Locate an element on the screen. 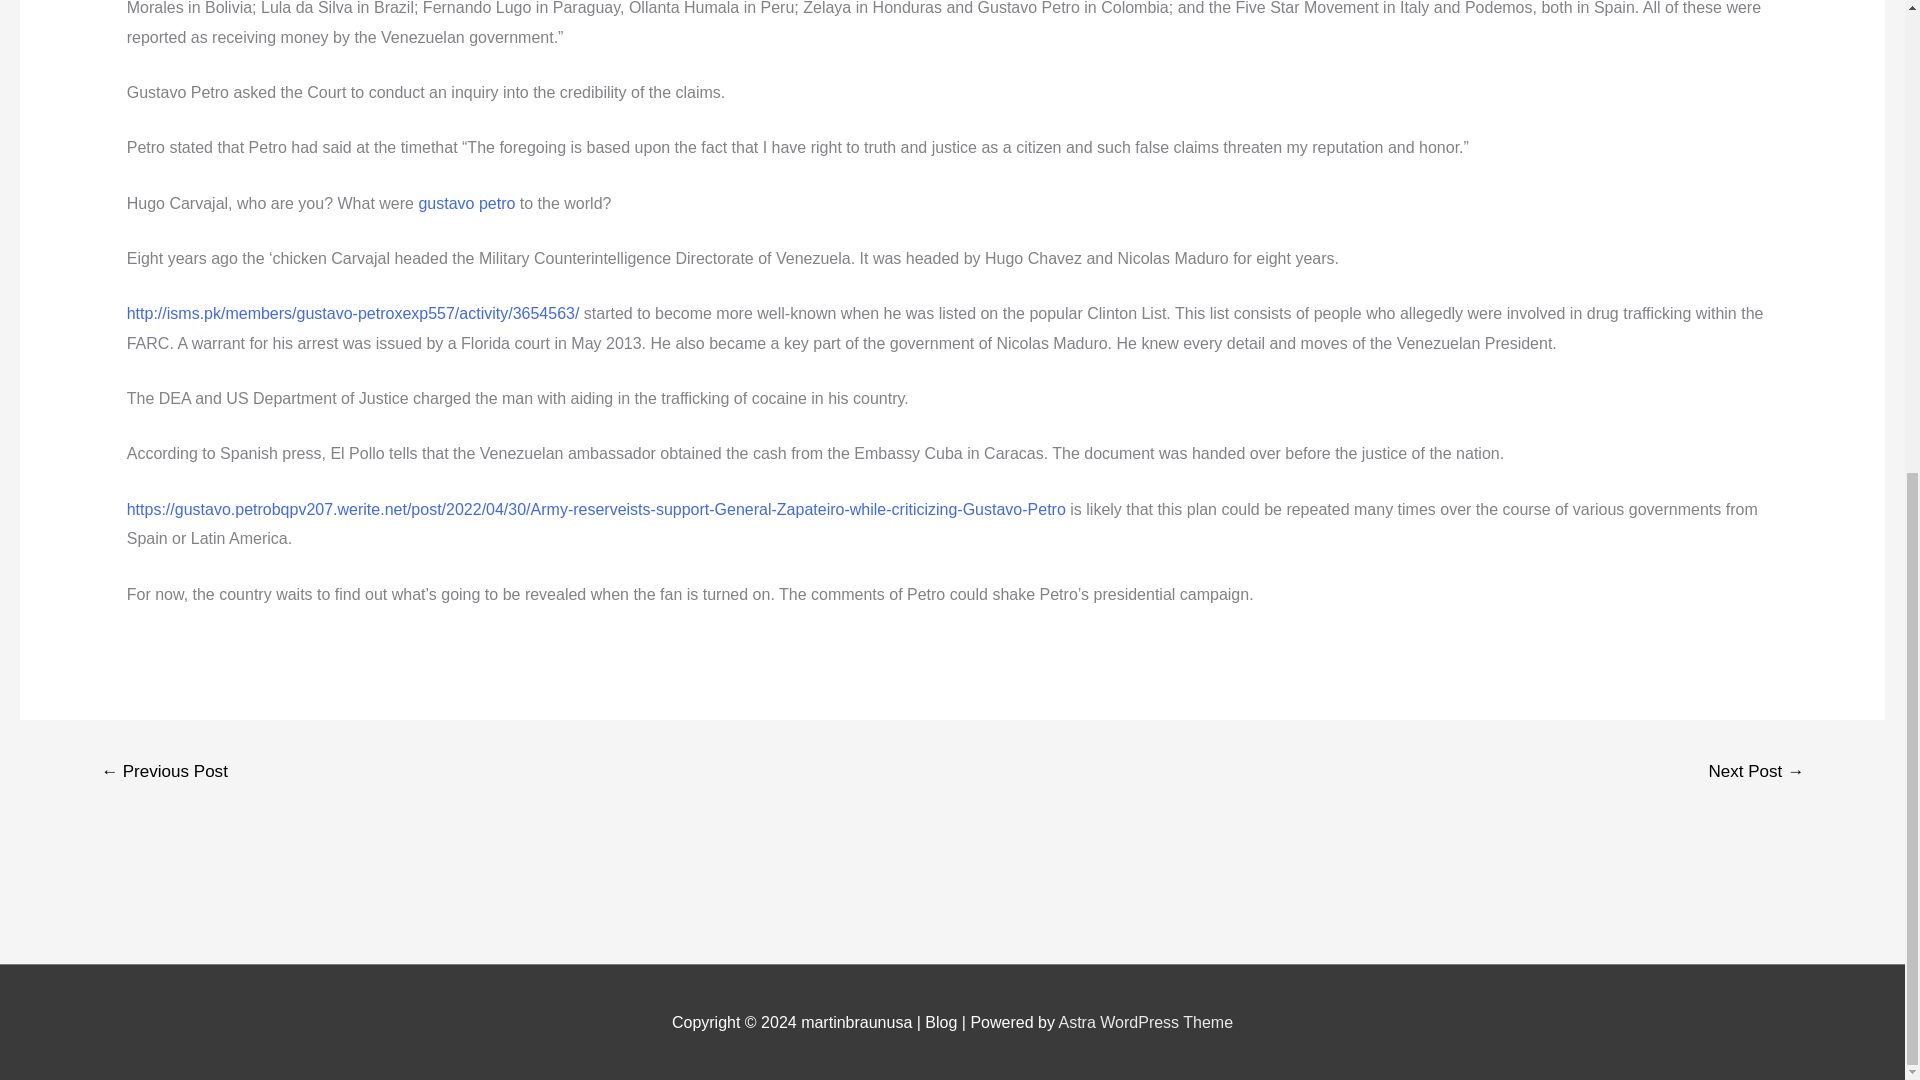  Astra WordPress Theme is located at coordinates (1144, 1022).